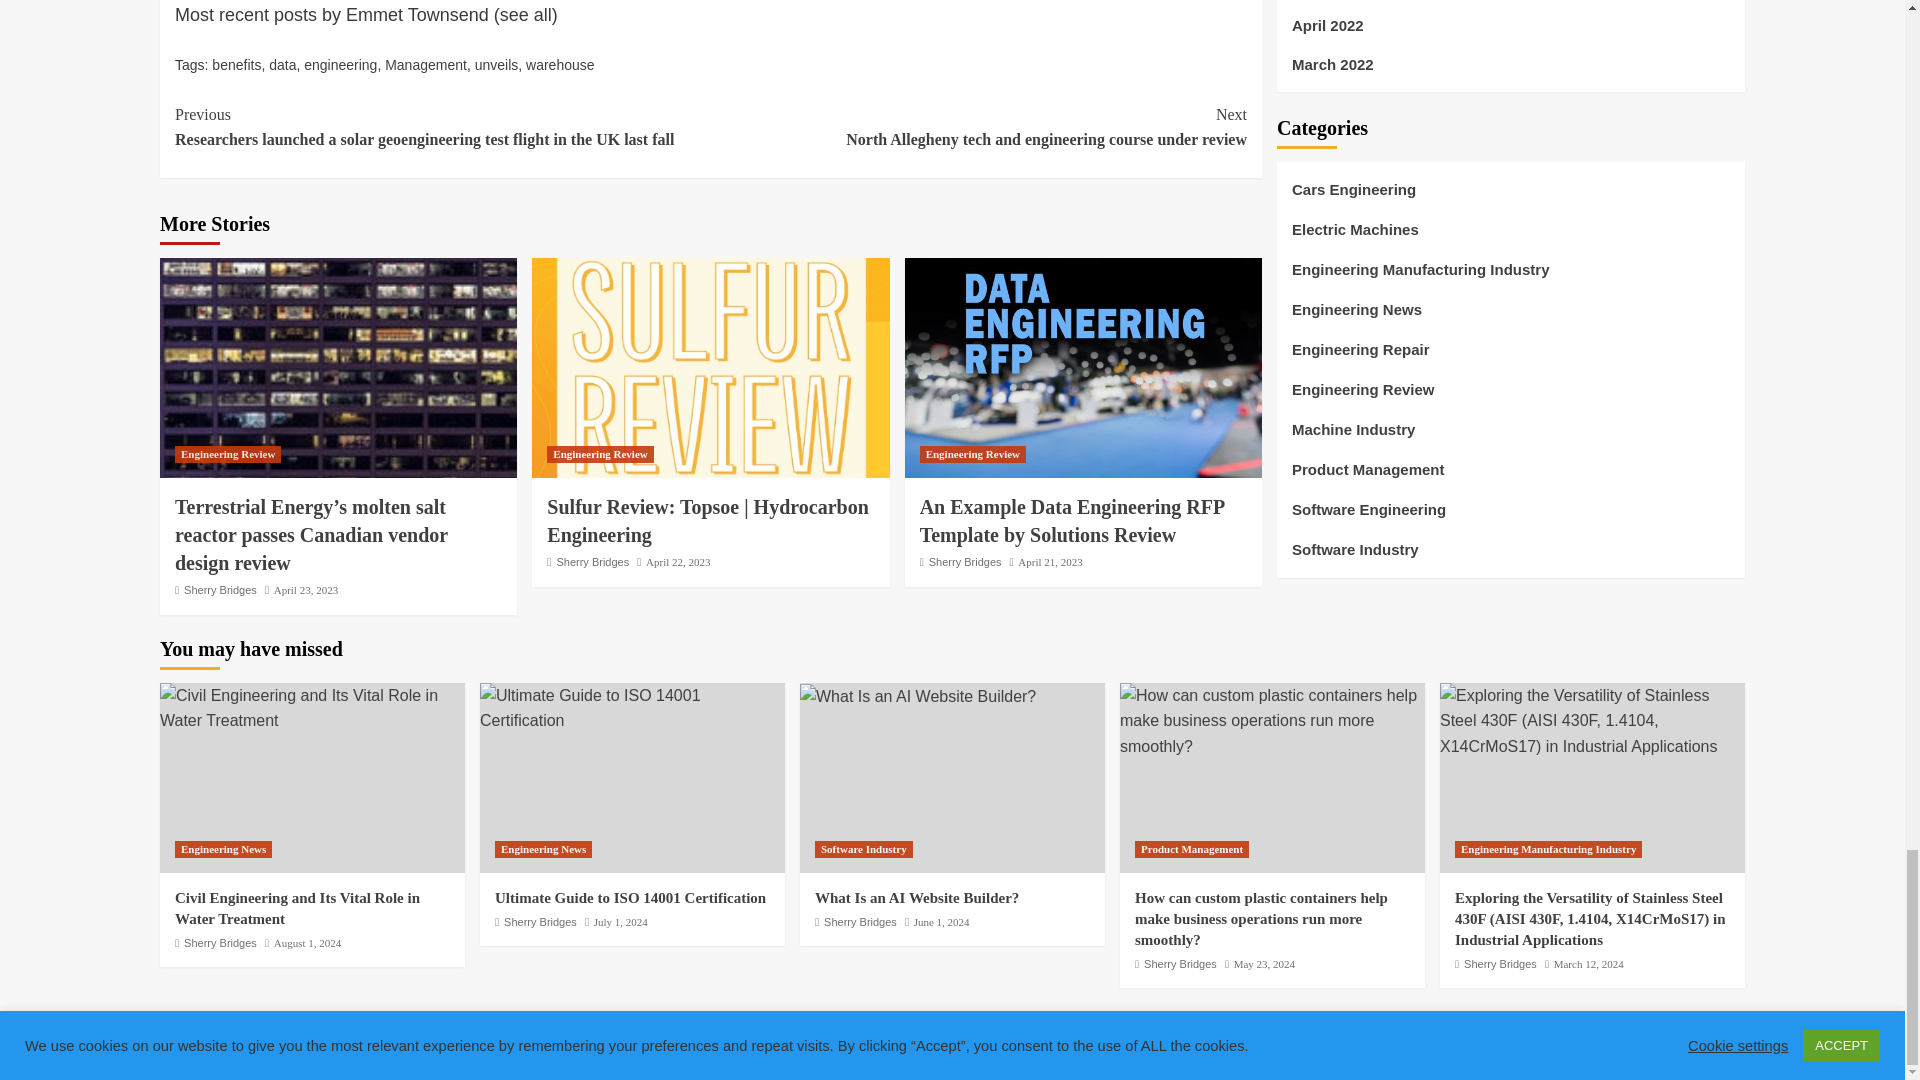 This screenshot has height=1080, width=1920. What do you see at coordinates (220, 590) in the screenshot?
I see `Sherry Bridges` at bounding box center [220, 590].